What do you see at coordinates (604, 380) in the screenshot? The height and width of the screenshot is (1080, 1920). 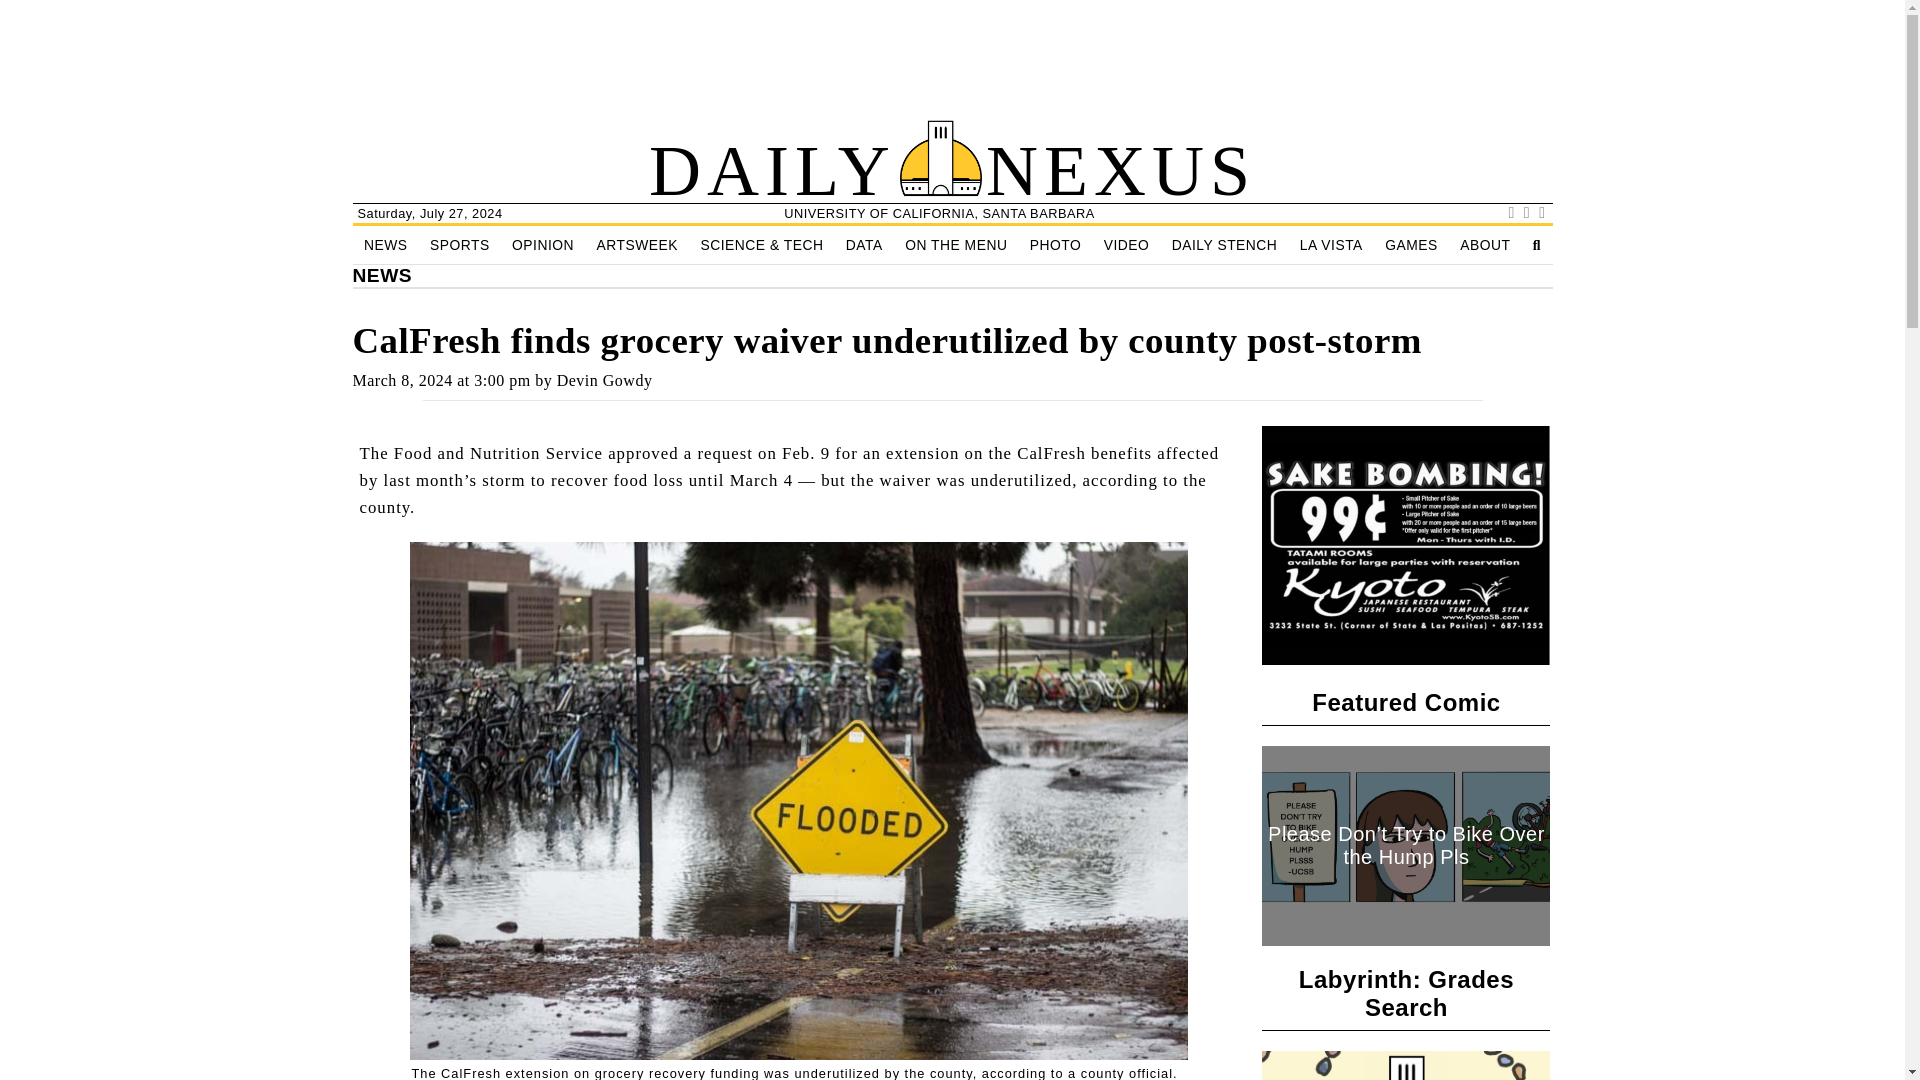 I see `Posts by Devin Gowdy` at bounding box center [604, 380].